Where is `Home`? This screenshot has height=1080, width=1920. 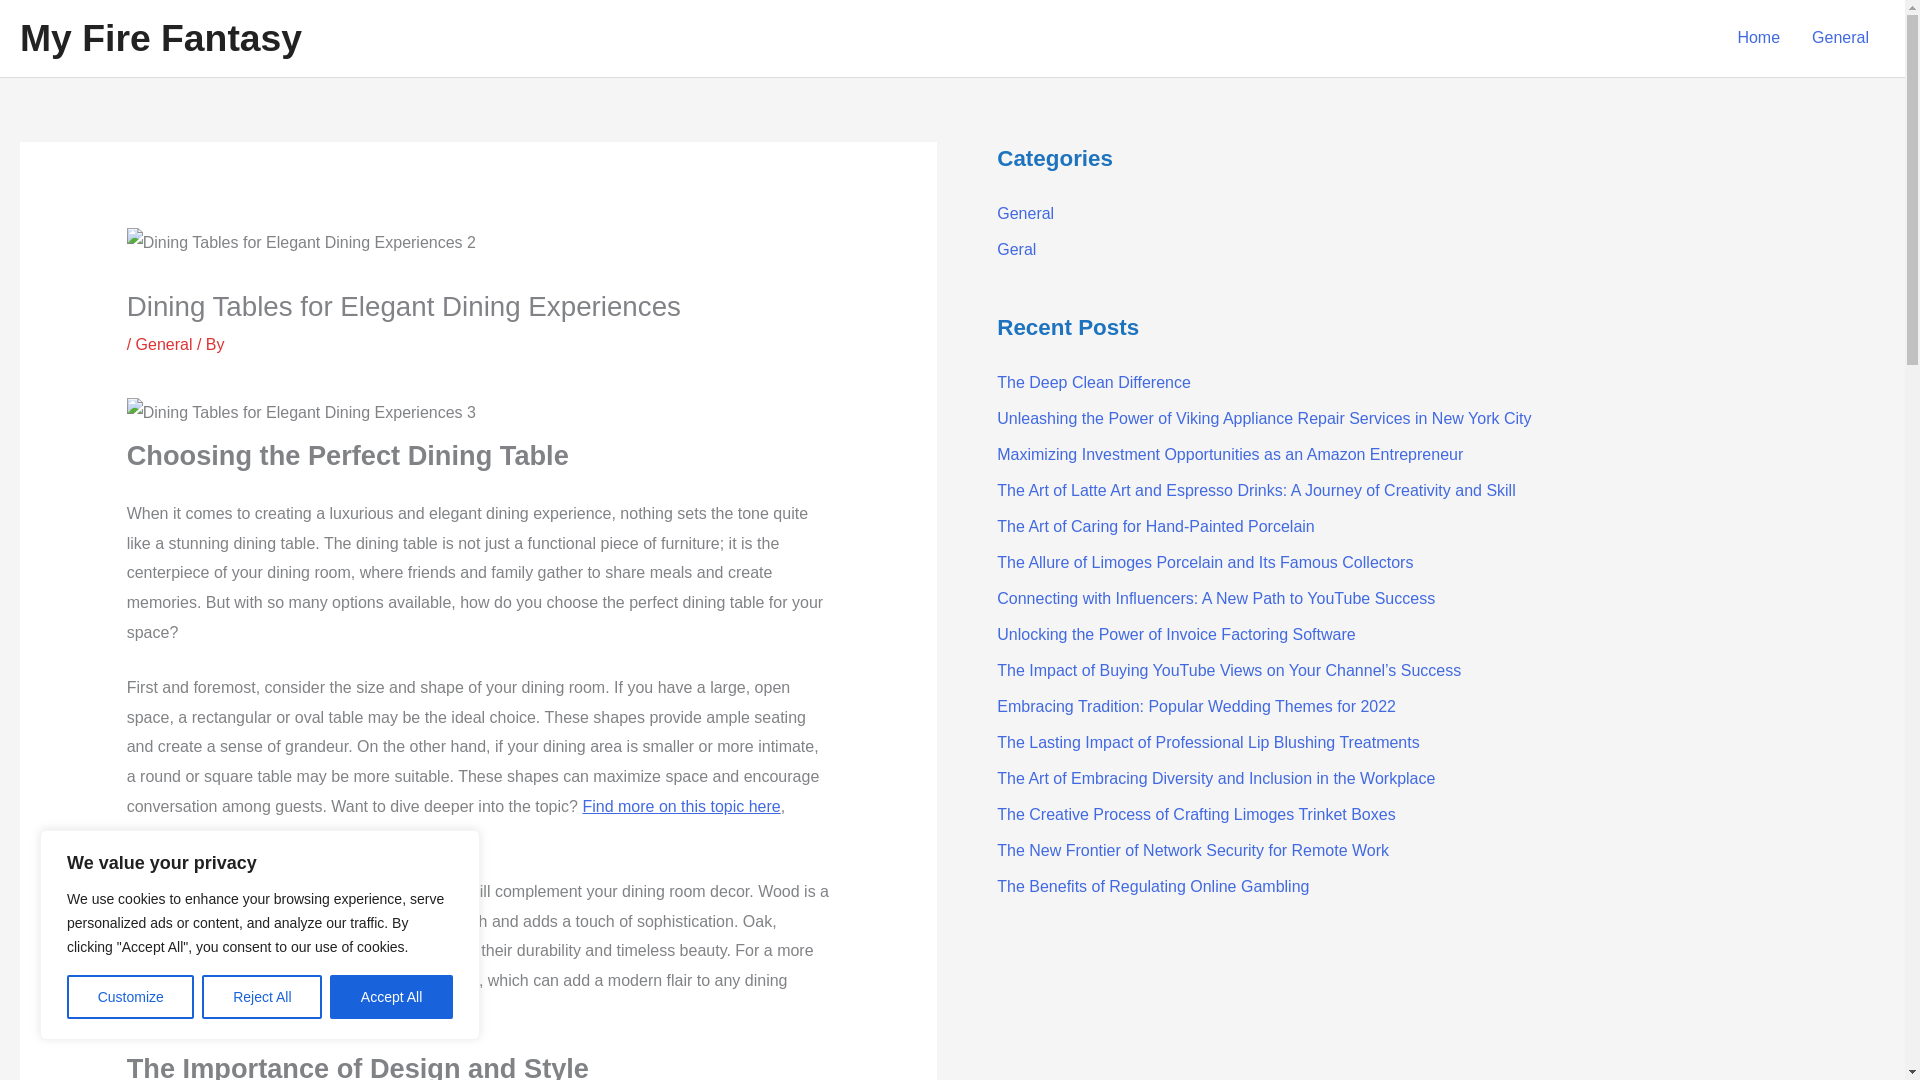
Home is located at coordinates (1758, 38).